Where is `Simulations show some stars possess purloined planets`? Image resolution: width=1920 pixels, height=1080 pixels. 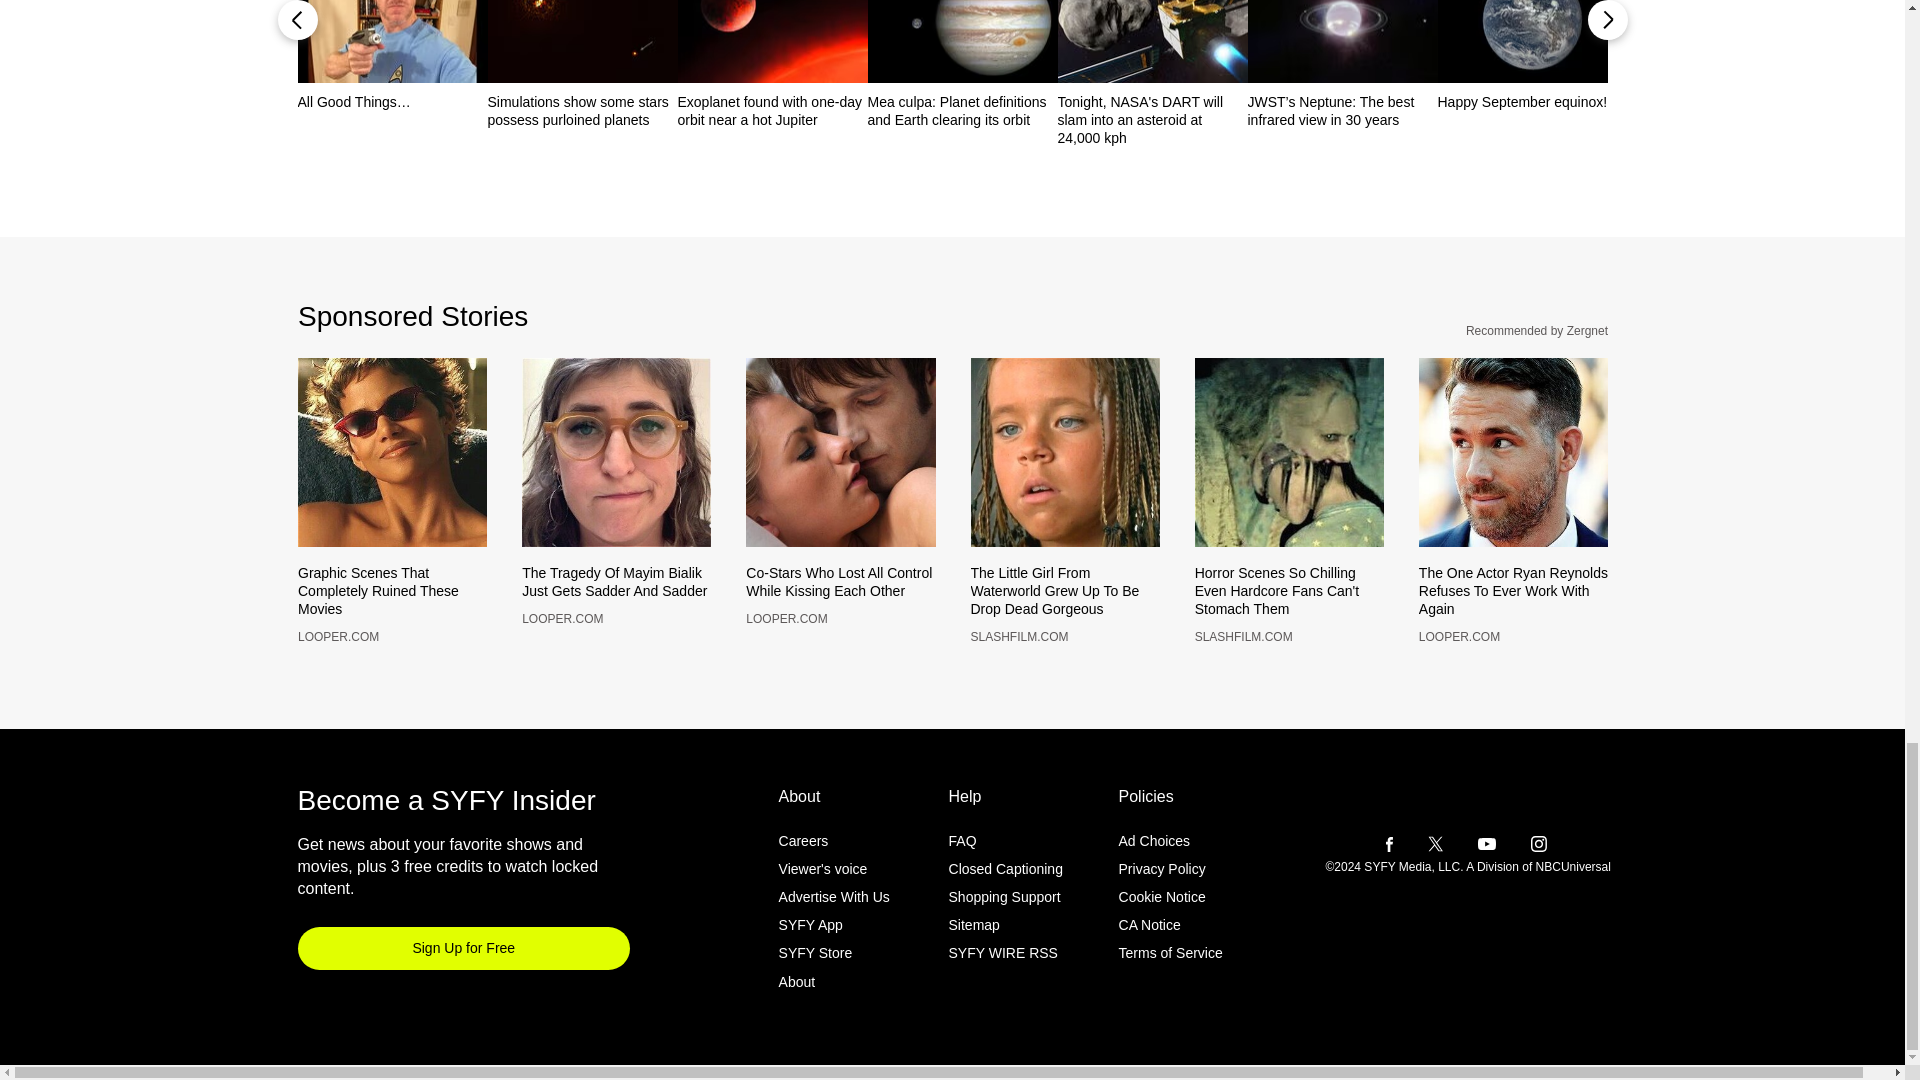 Simulations show some stars possess purloined planets is located at coordinates (582, 110).